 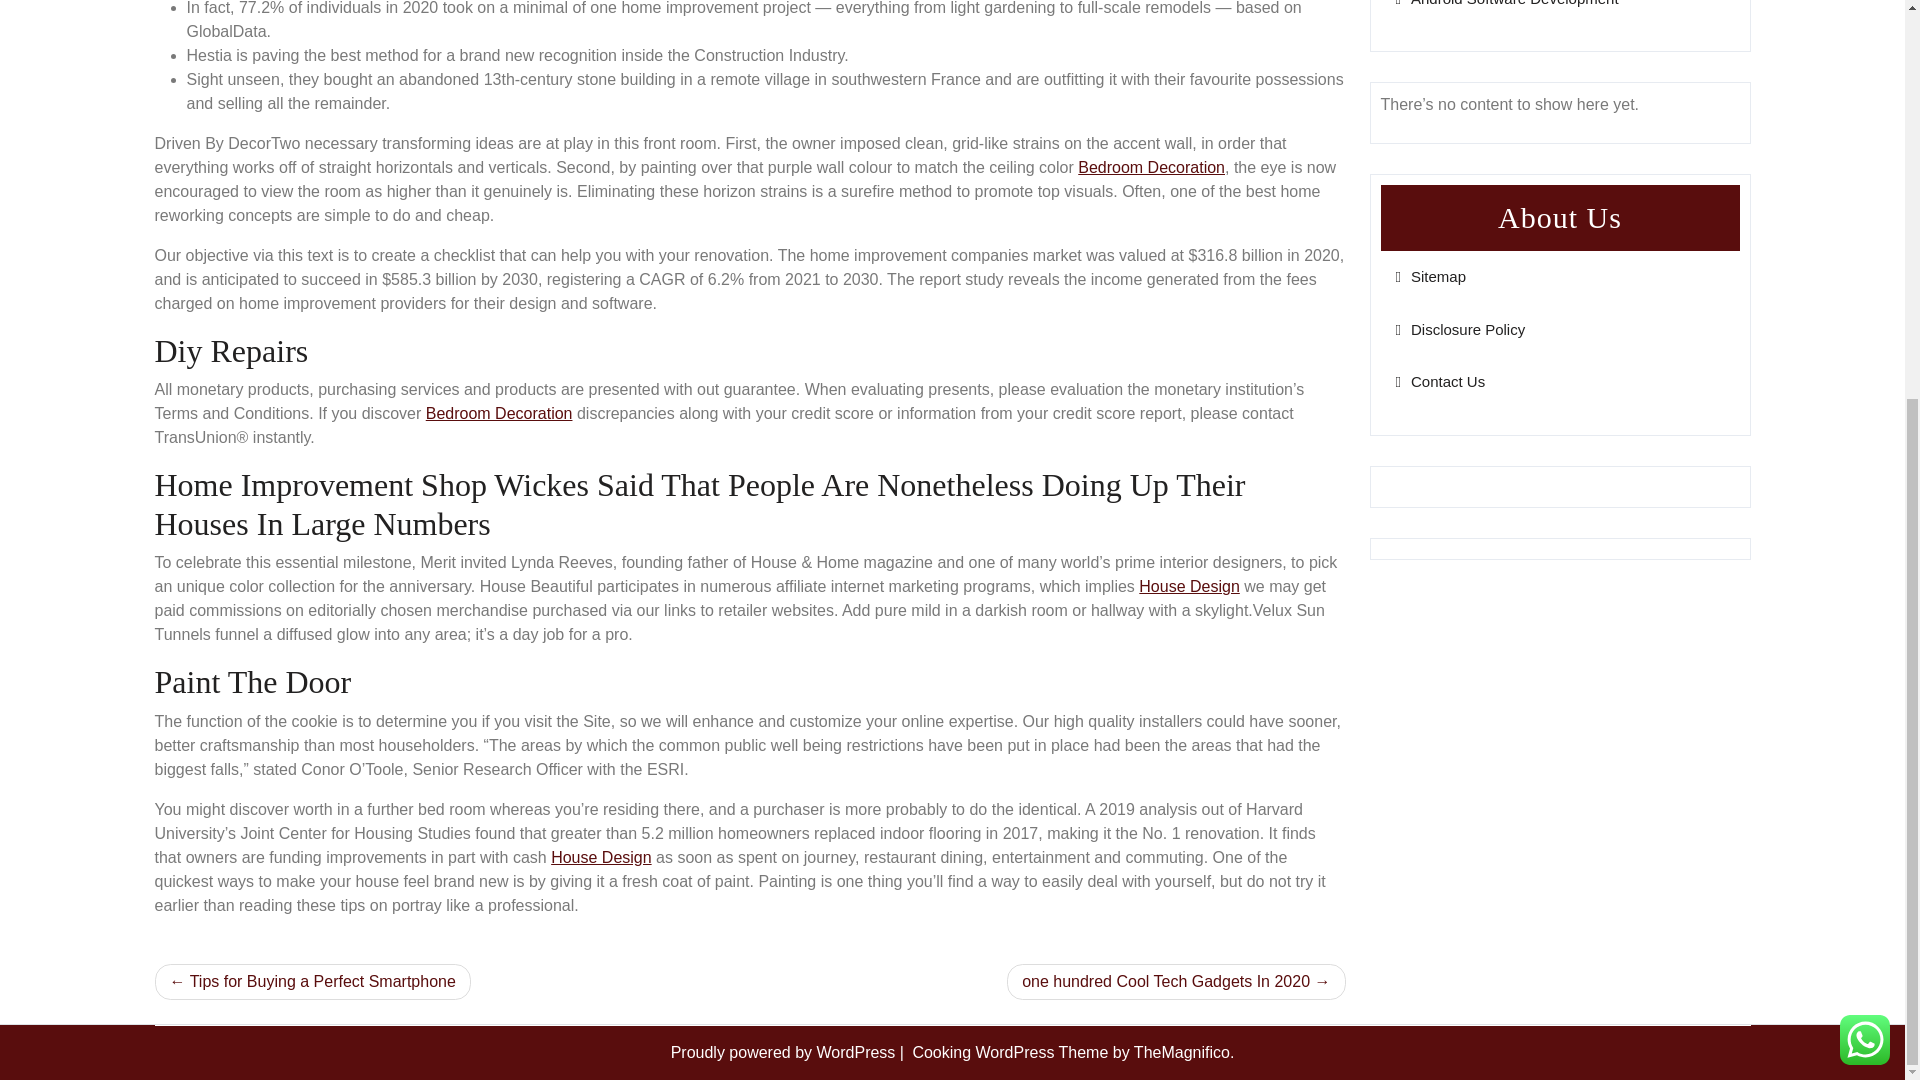 What do you see at coordinates (1150, 167) in the screenshot?
I see `Bedroom Decoration` at bounding box center [1150, 167].